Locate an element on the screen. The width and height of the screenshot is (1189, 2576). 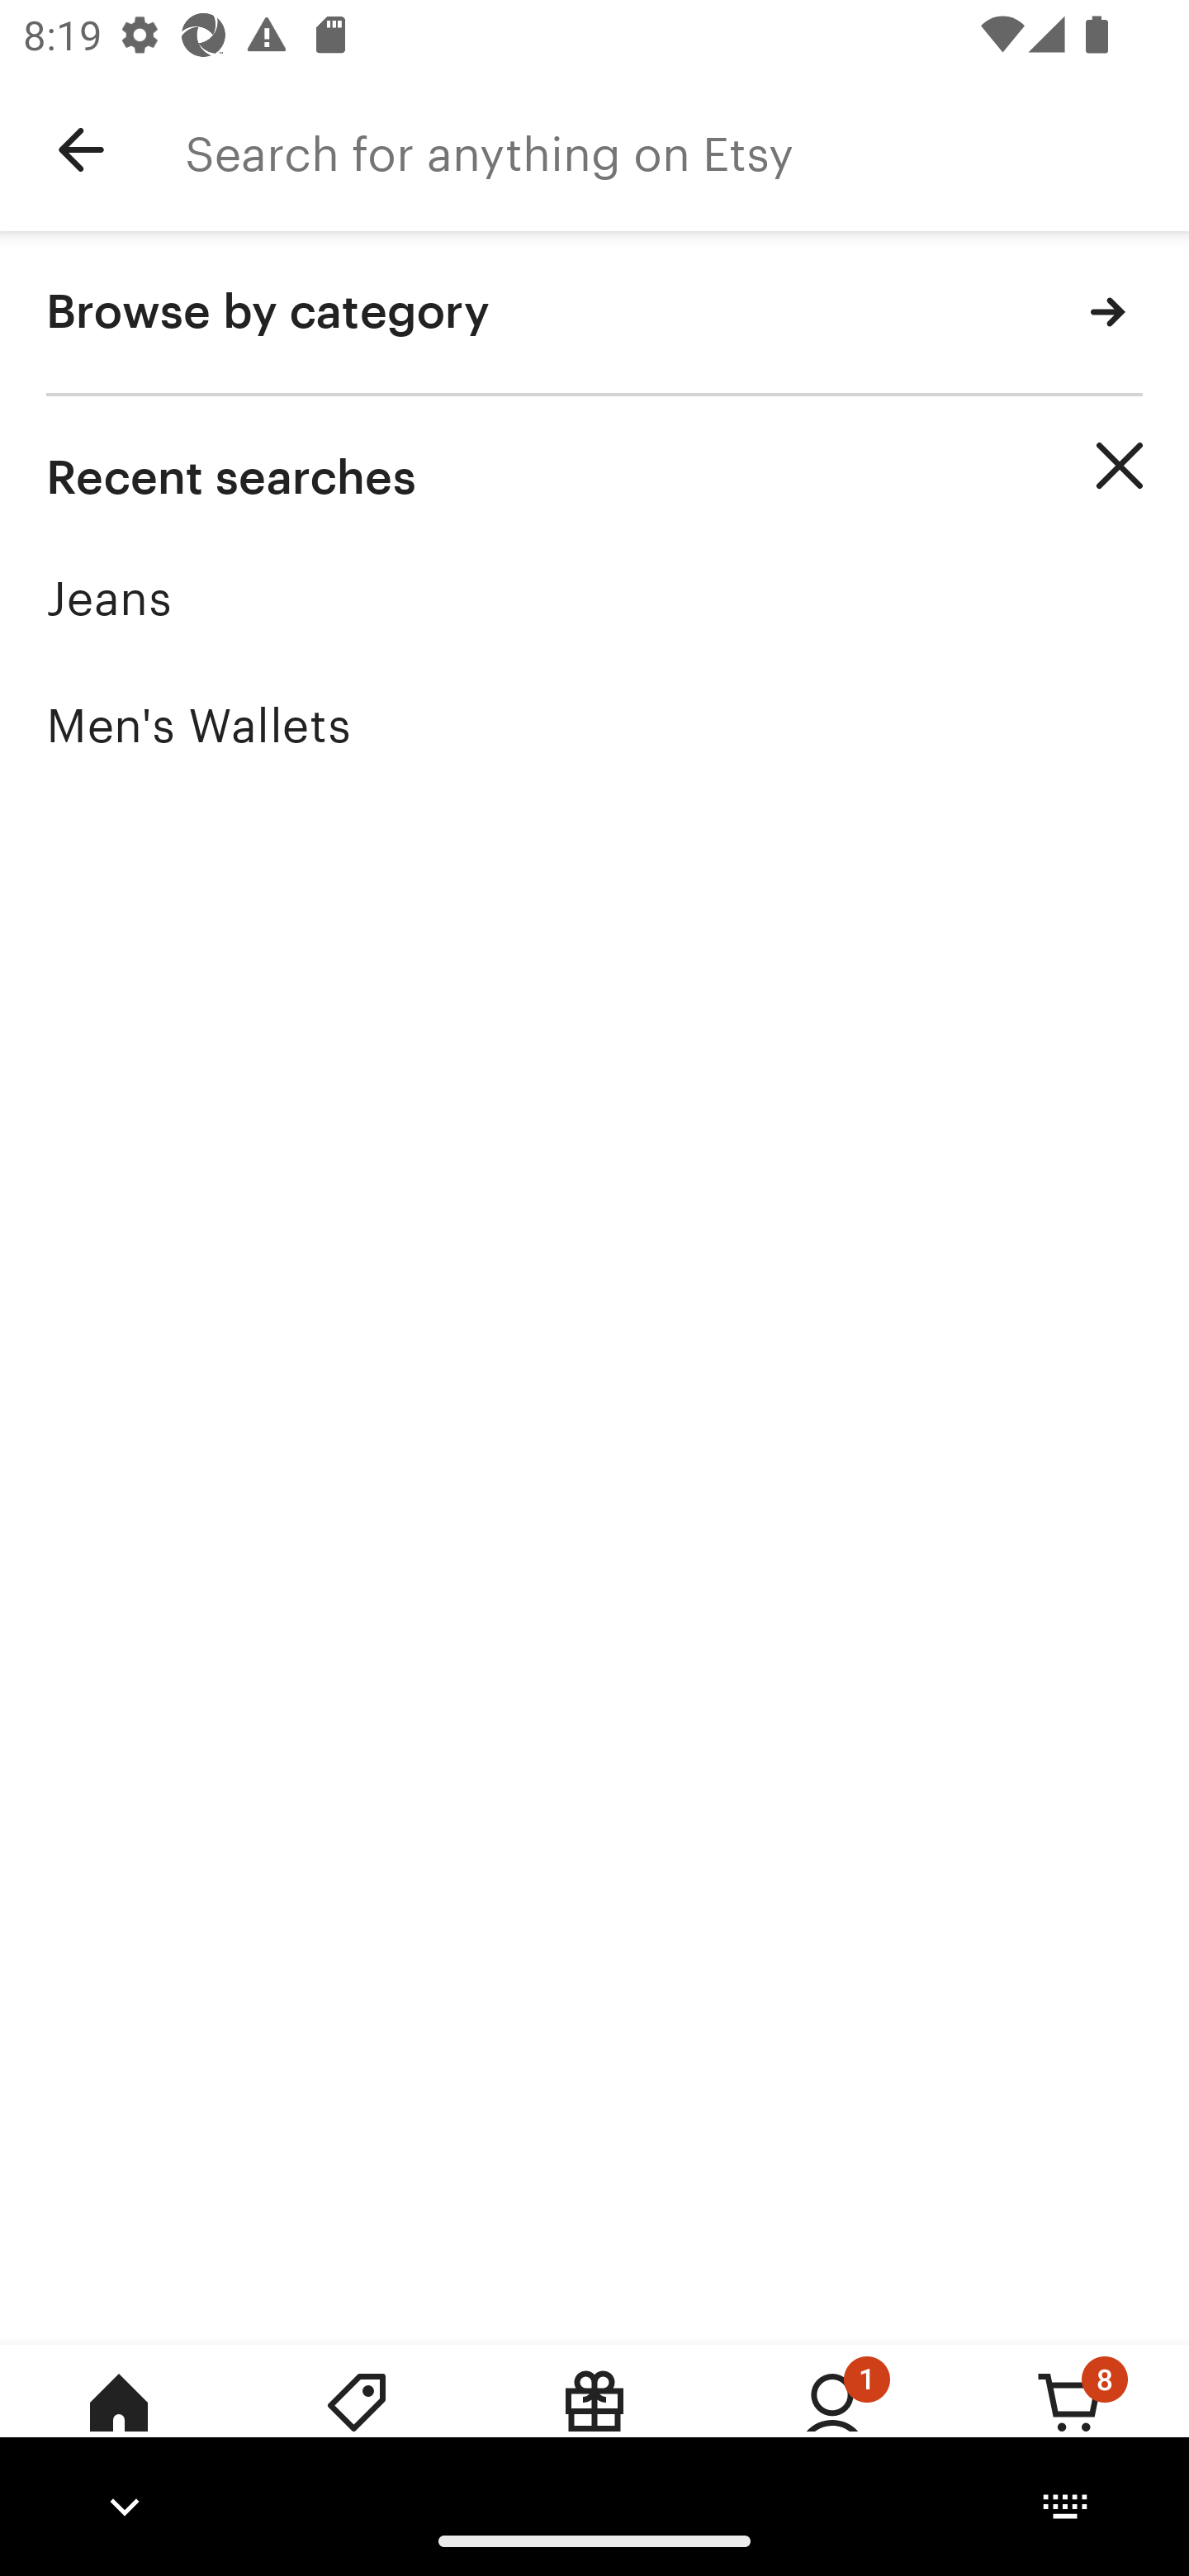
You, 1 new notification is located at coordinates (832, 2425).